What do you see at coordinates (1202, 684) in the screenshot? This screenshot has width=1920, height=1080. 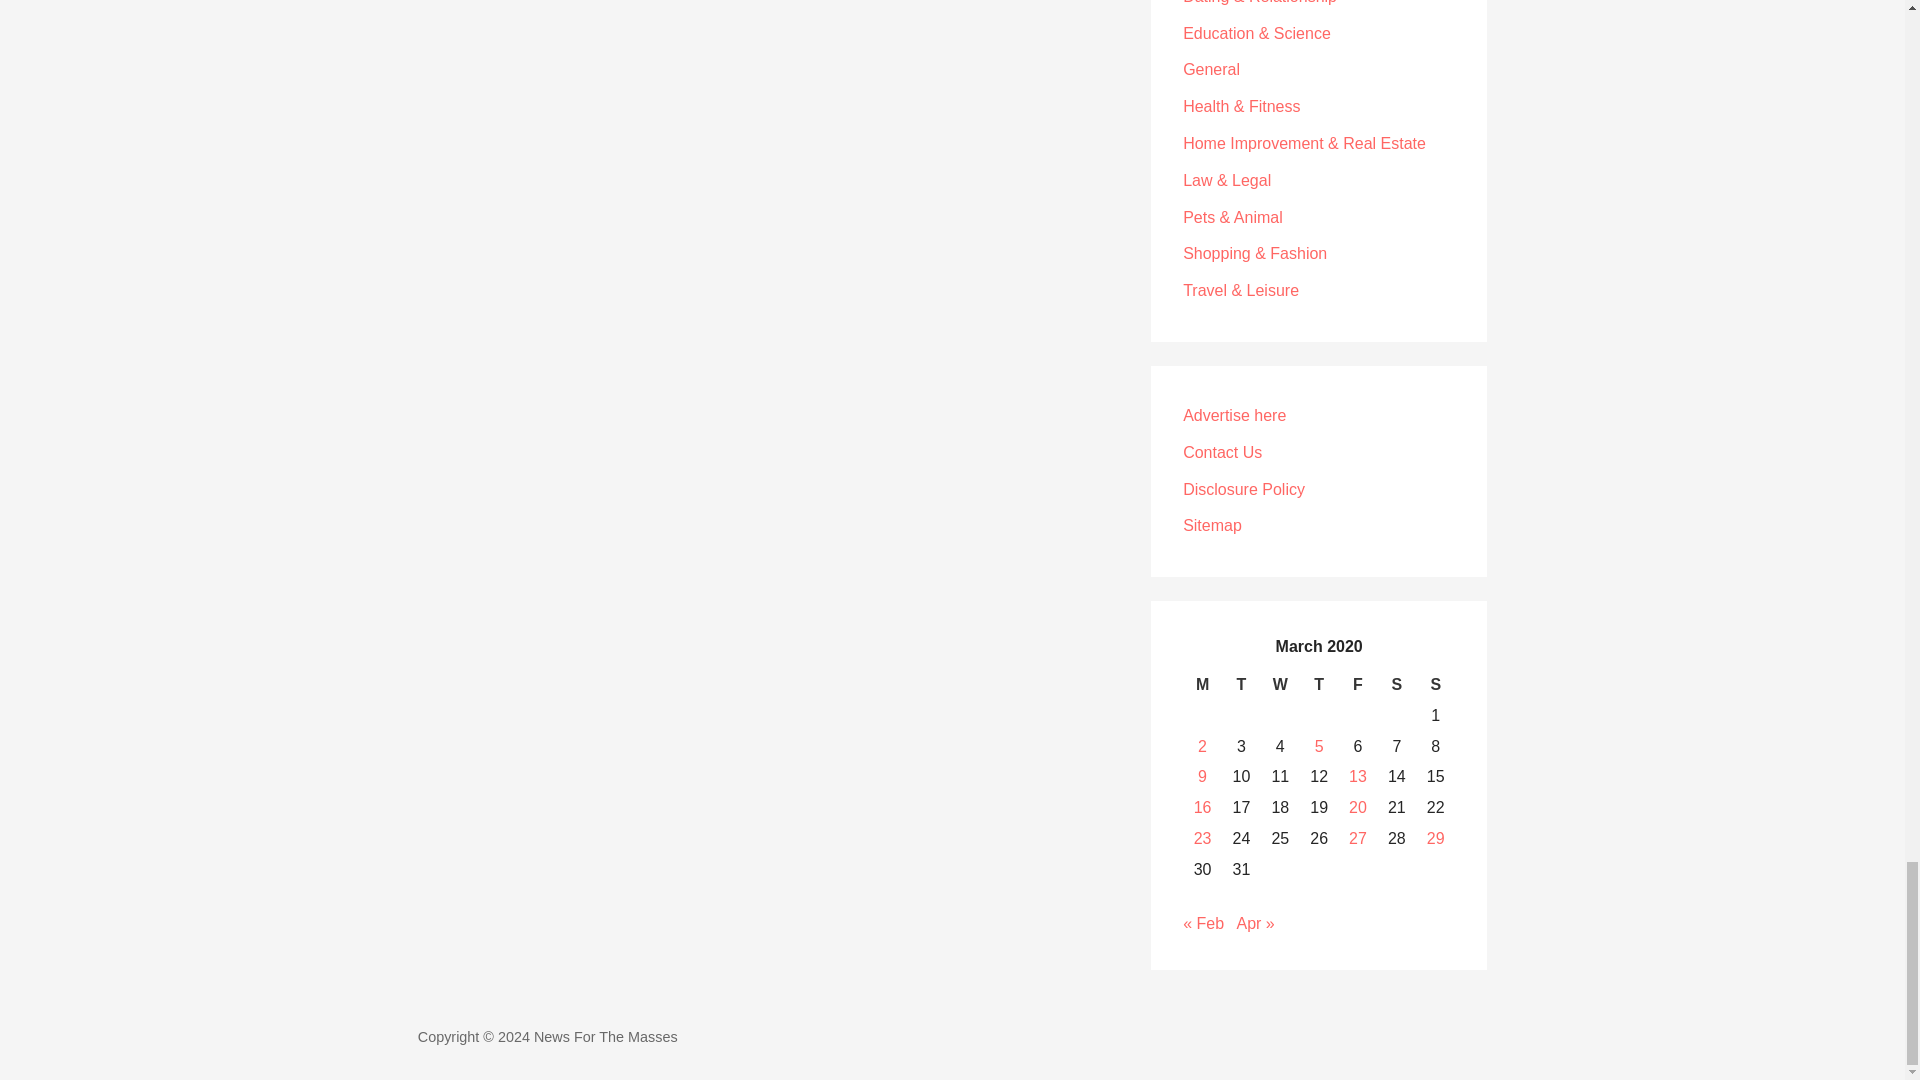 I see `Monday` at bounding box center [1202, 684].